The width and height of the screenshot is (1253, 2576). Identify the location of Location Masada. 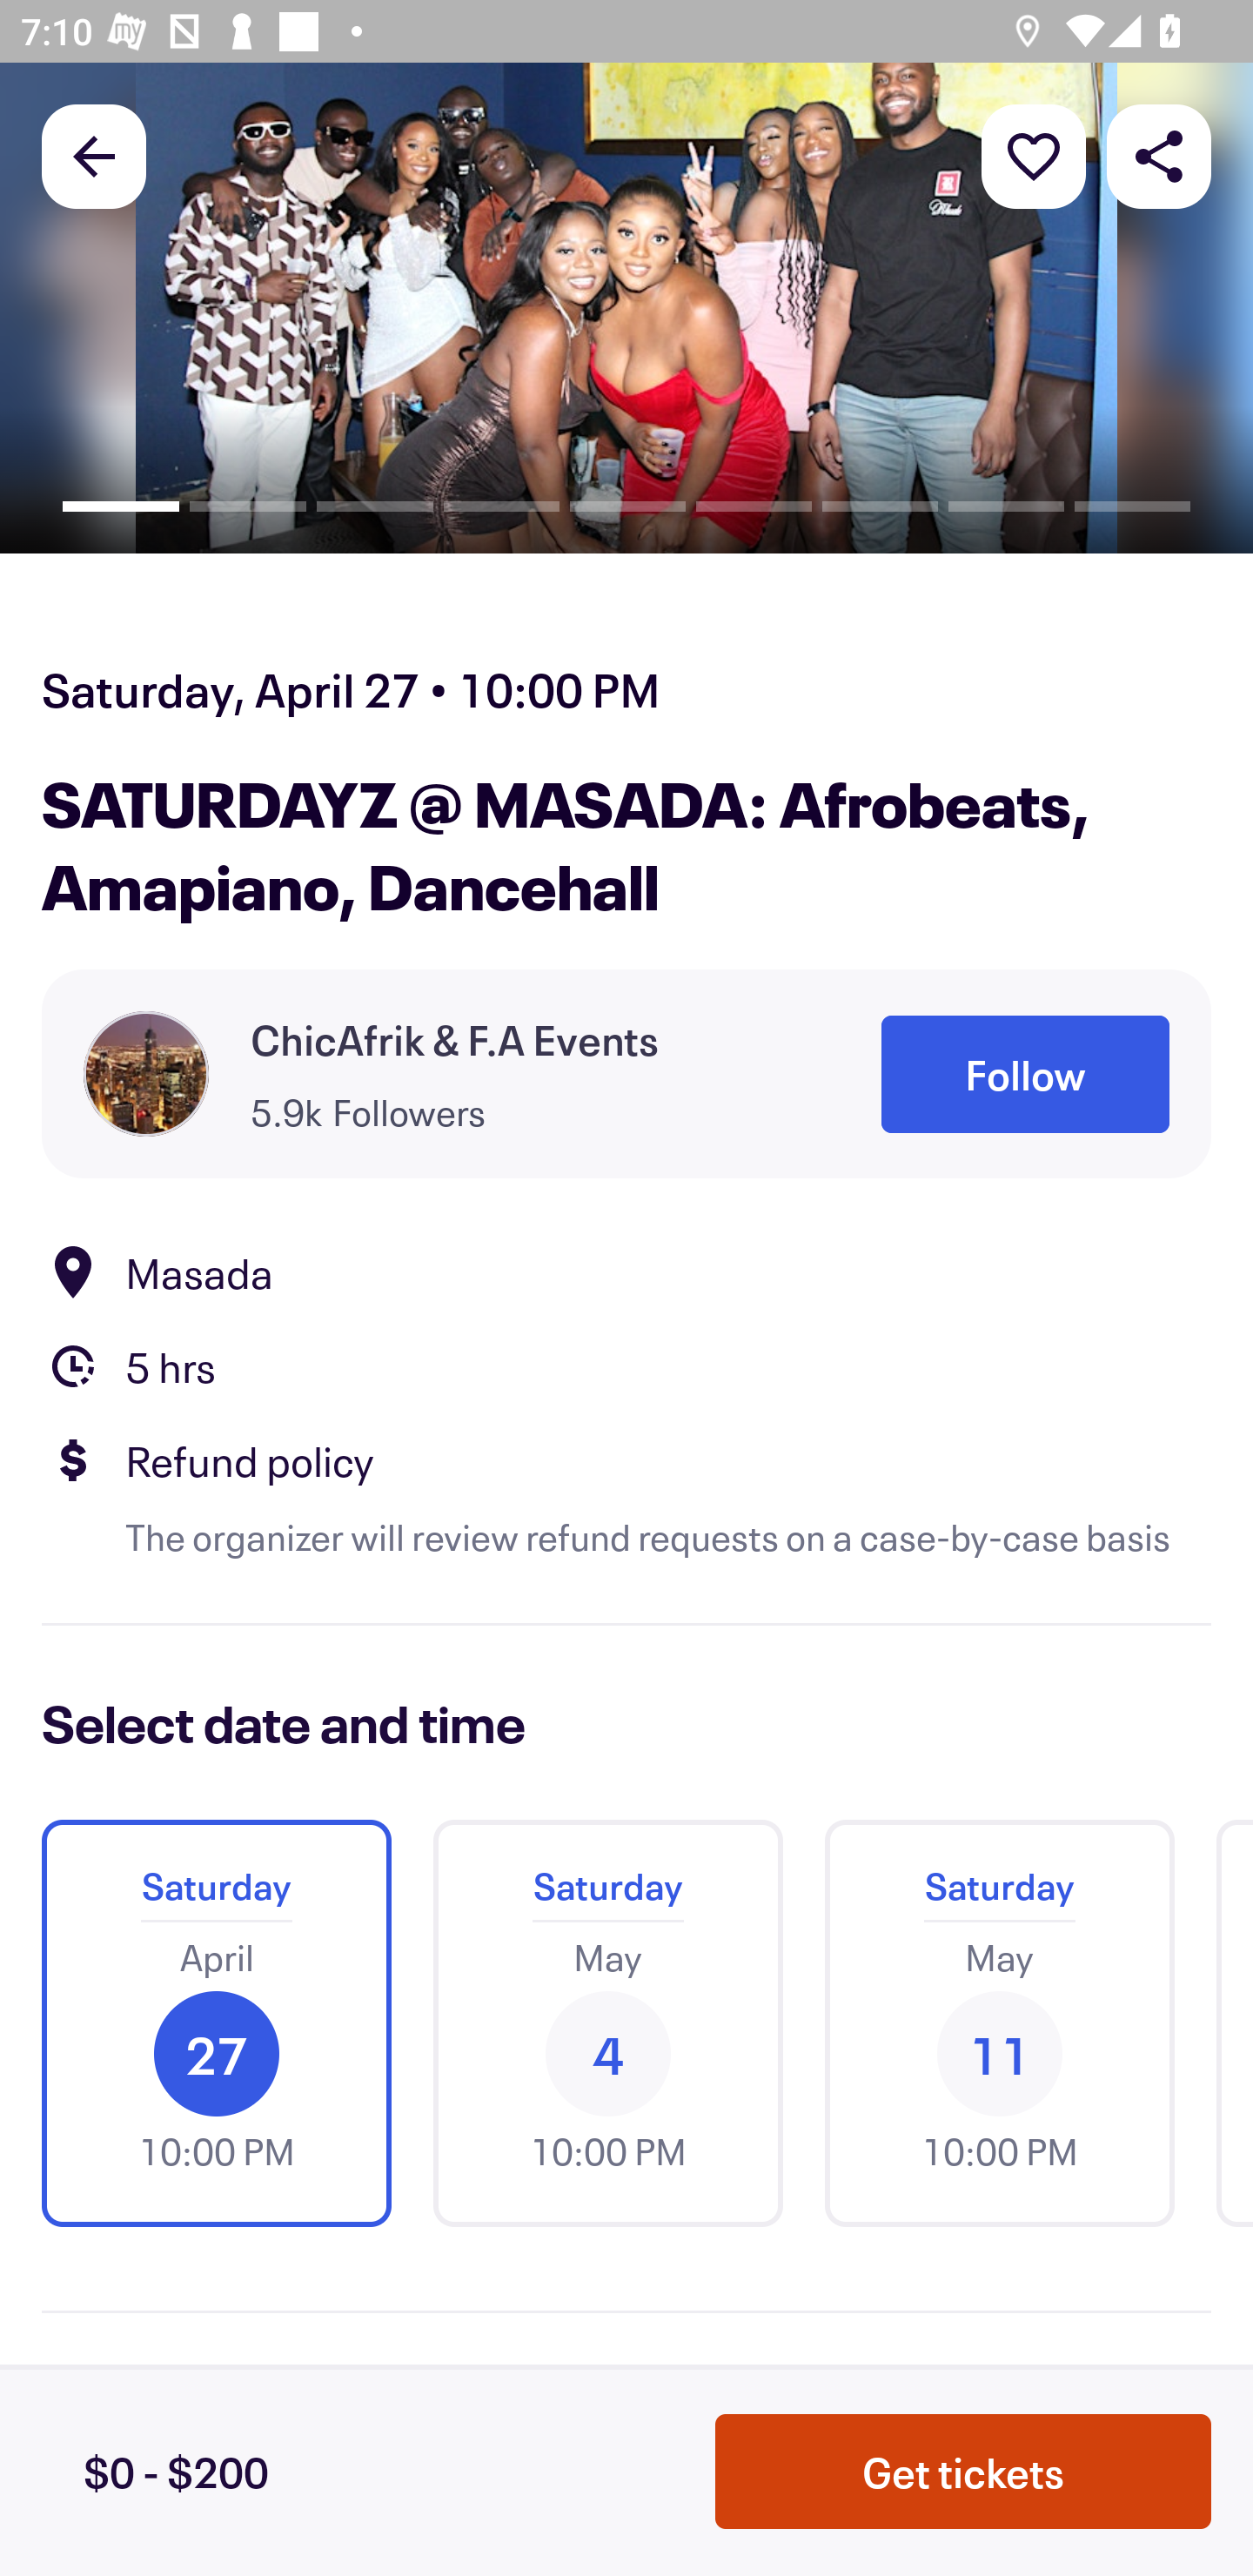
(626, 1272).